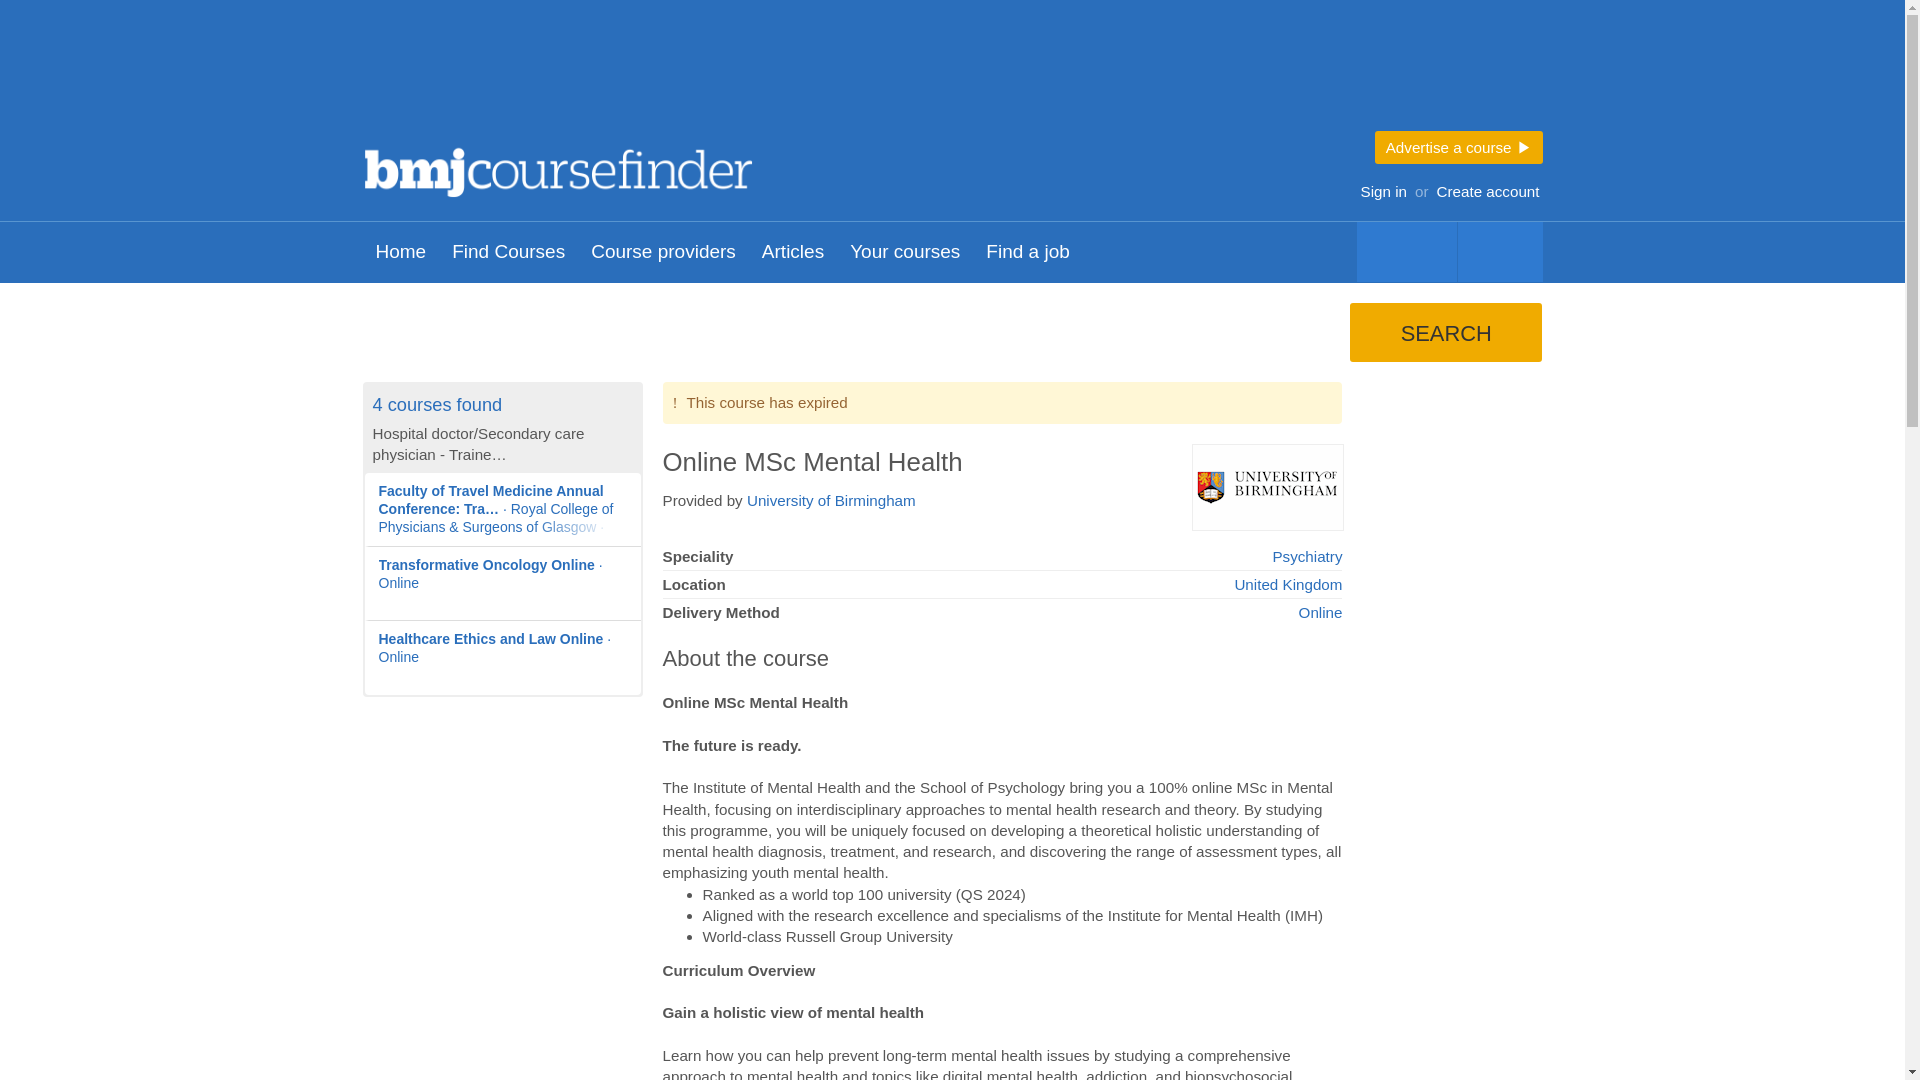  What do you see at coordinates (502, 584) in the screenshot?
I see `Transformative Oncology Online` at bounding box center [502, 584].